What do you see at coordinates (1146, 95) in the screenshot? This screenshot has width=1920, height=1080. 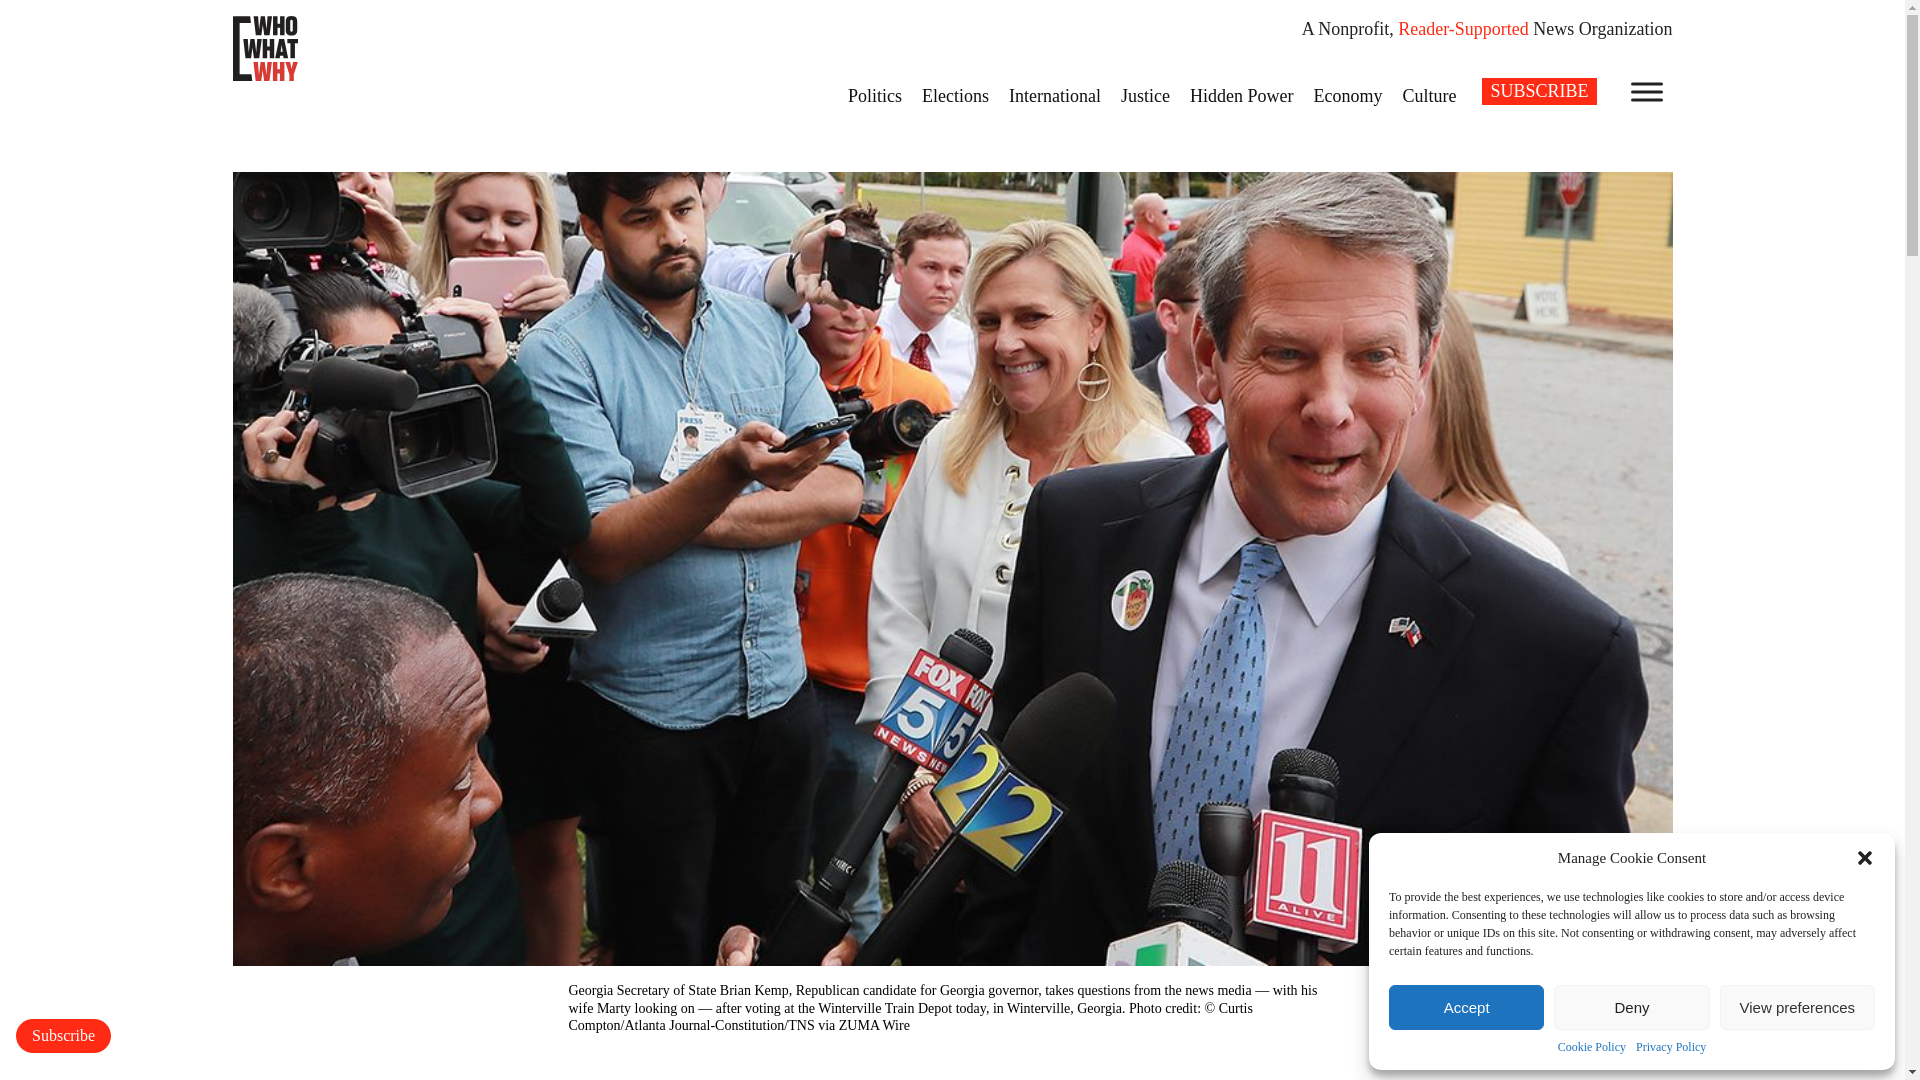 I see `Justice` at bounding box center [1146, 95].